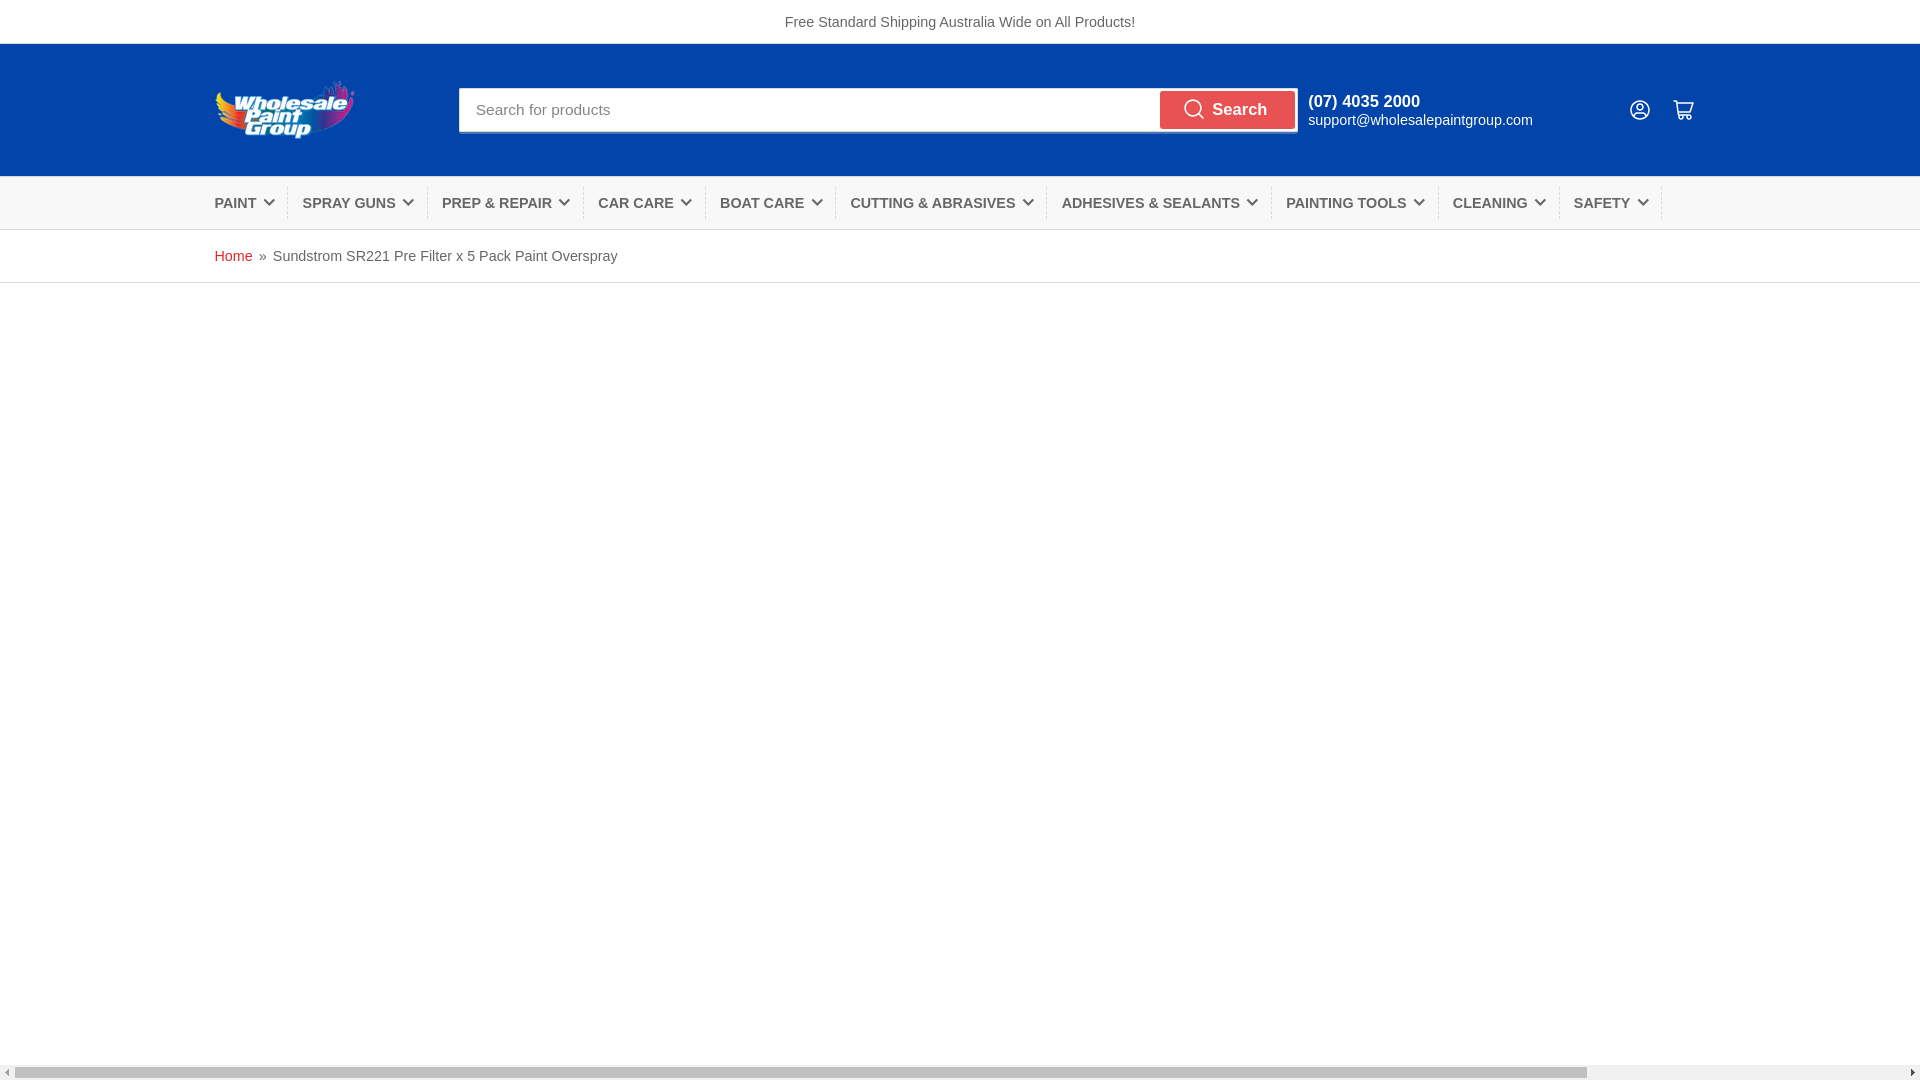 Image resolution: width=1920 pixels, height=1080 pixels. I want to click on Open mini cart, so click(1684, 109).